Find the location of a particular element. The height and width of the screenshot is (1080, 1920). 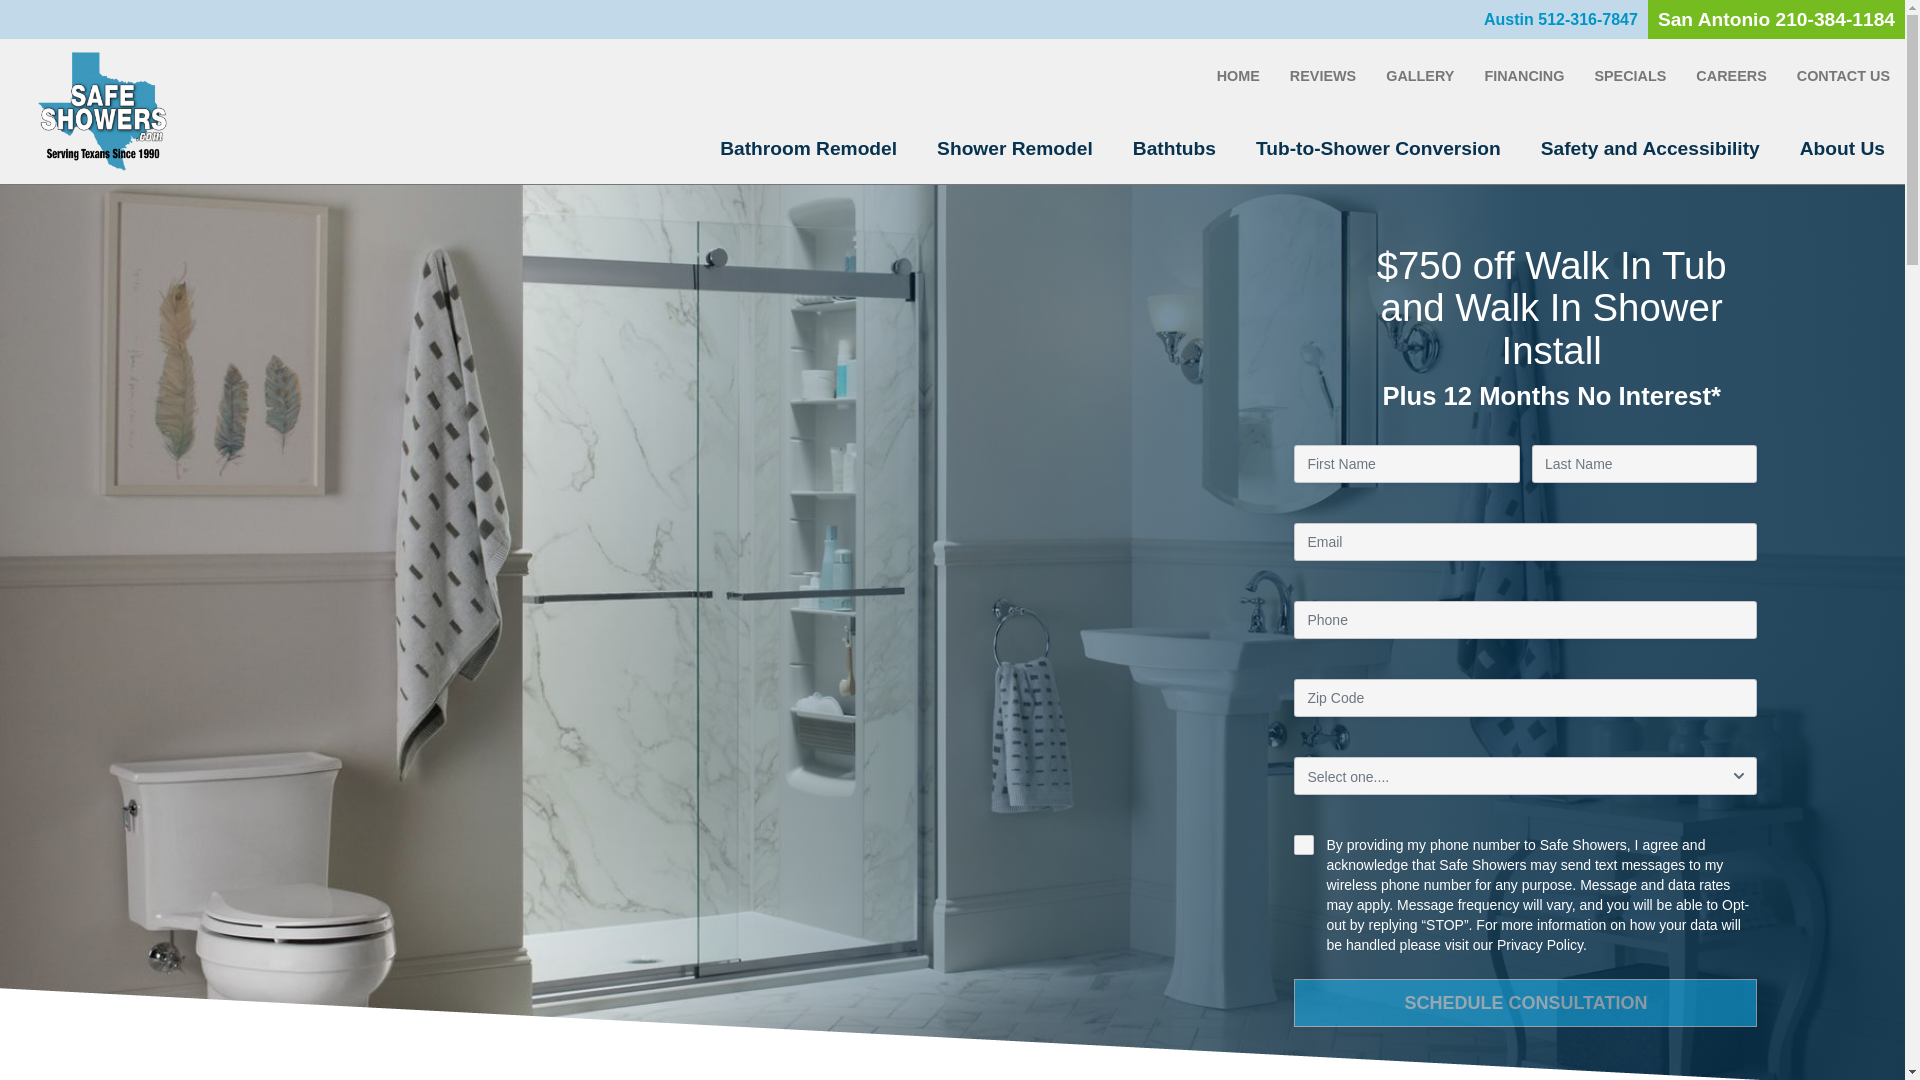

Tub-to-Shower Conversion is located at coordinates (1378, 148).